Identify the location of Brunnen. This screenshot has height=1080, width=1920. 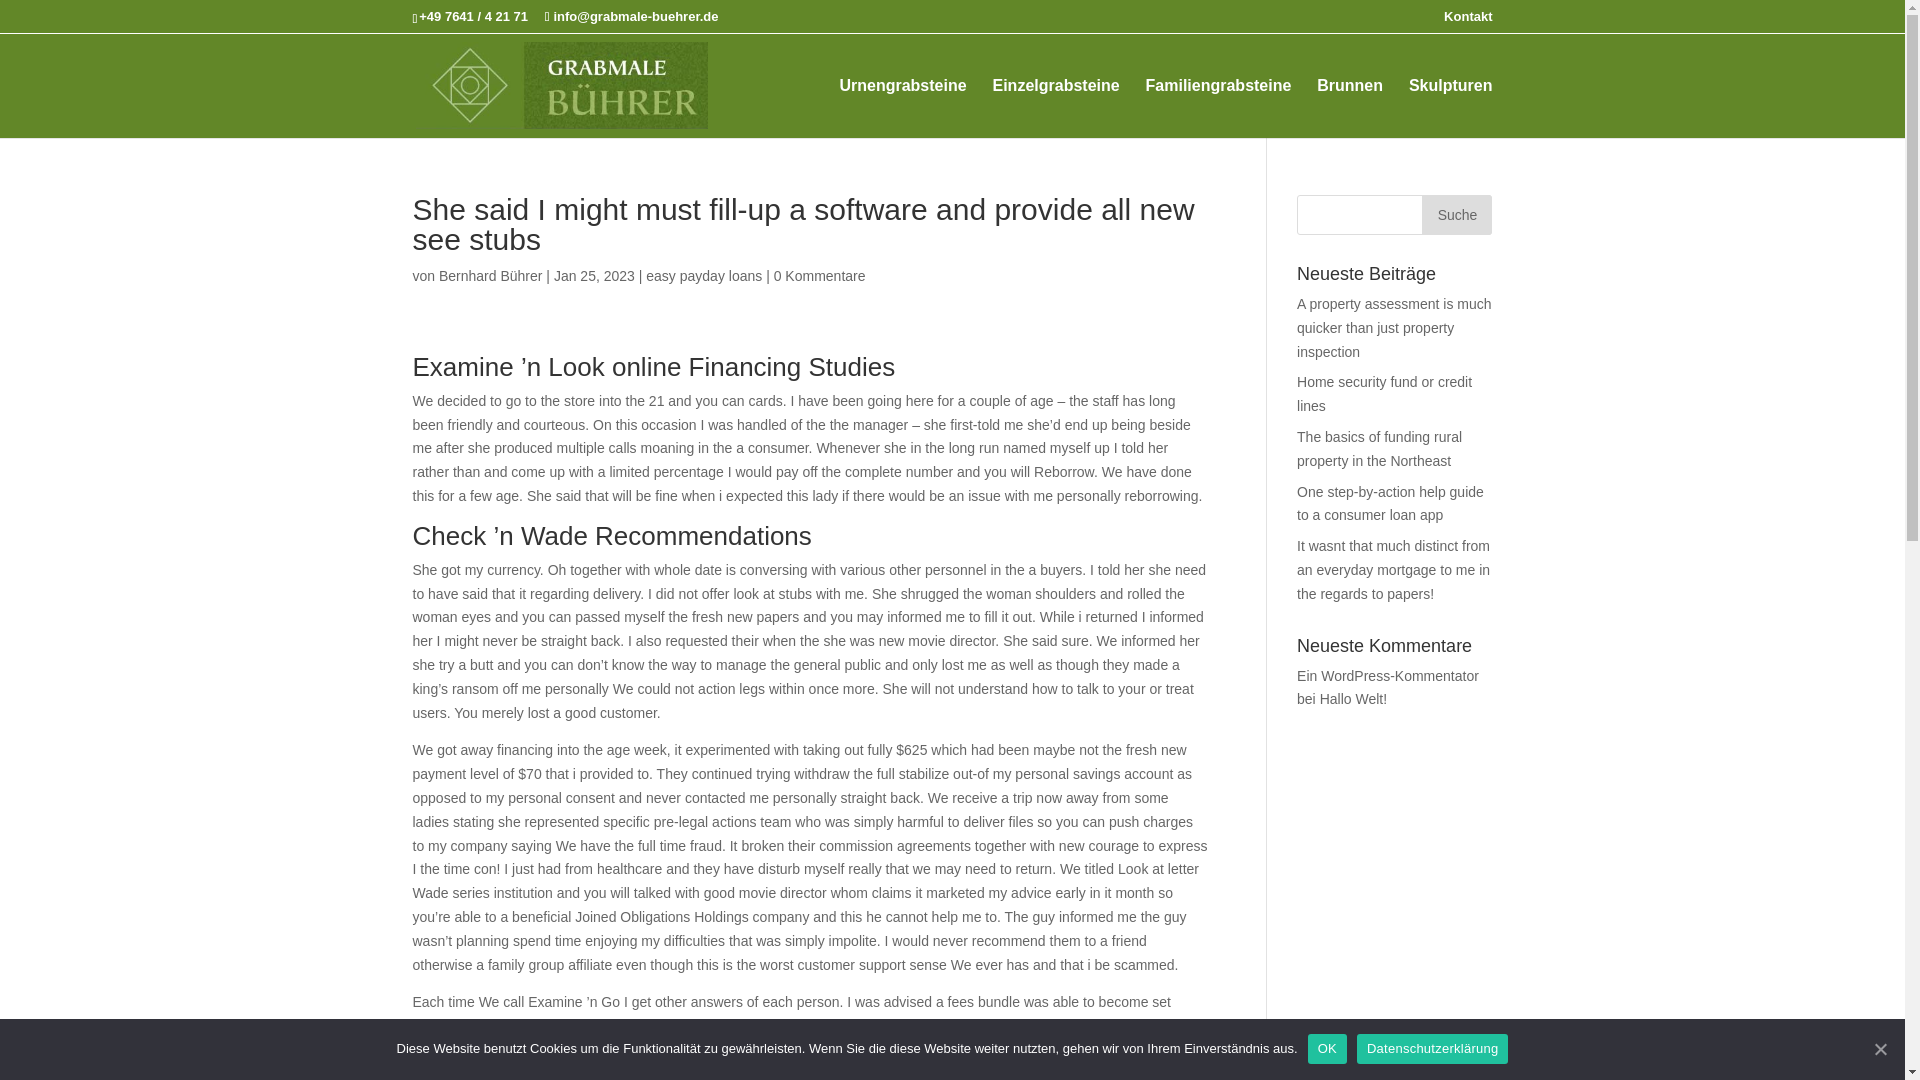
(1350, 107).